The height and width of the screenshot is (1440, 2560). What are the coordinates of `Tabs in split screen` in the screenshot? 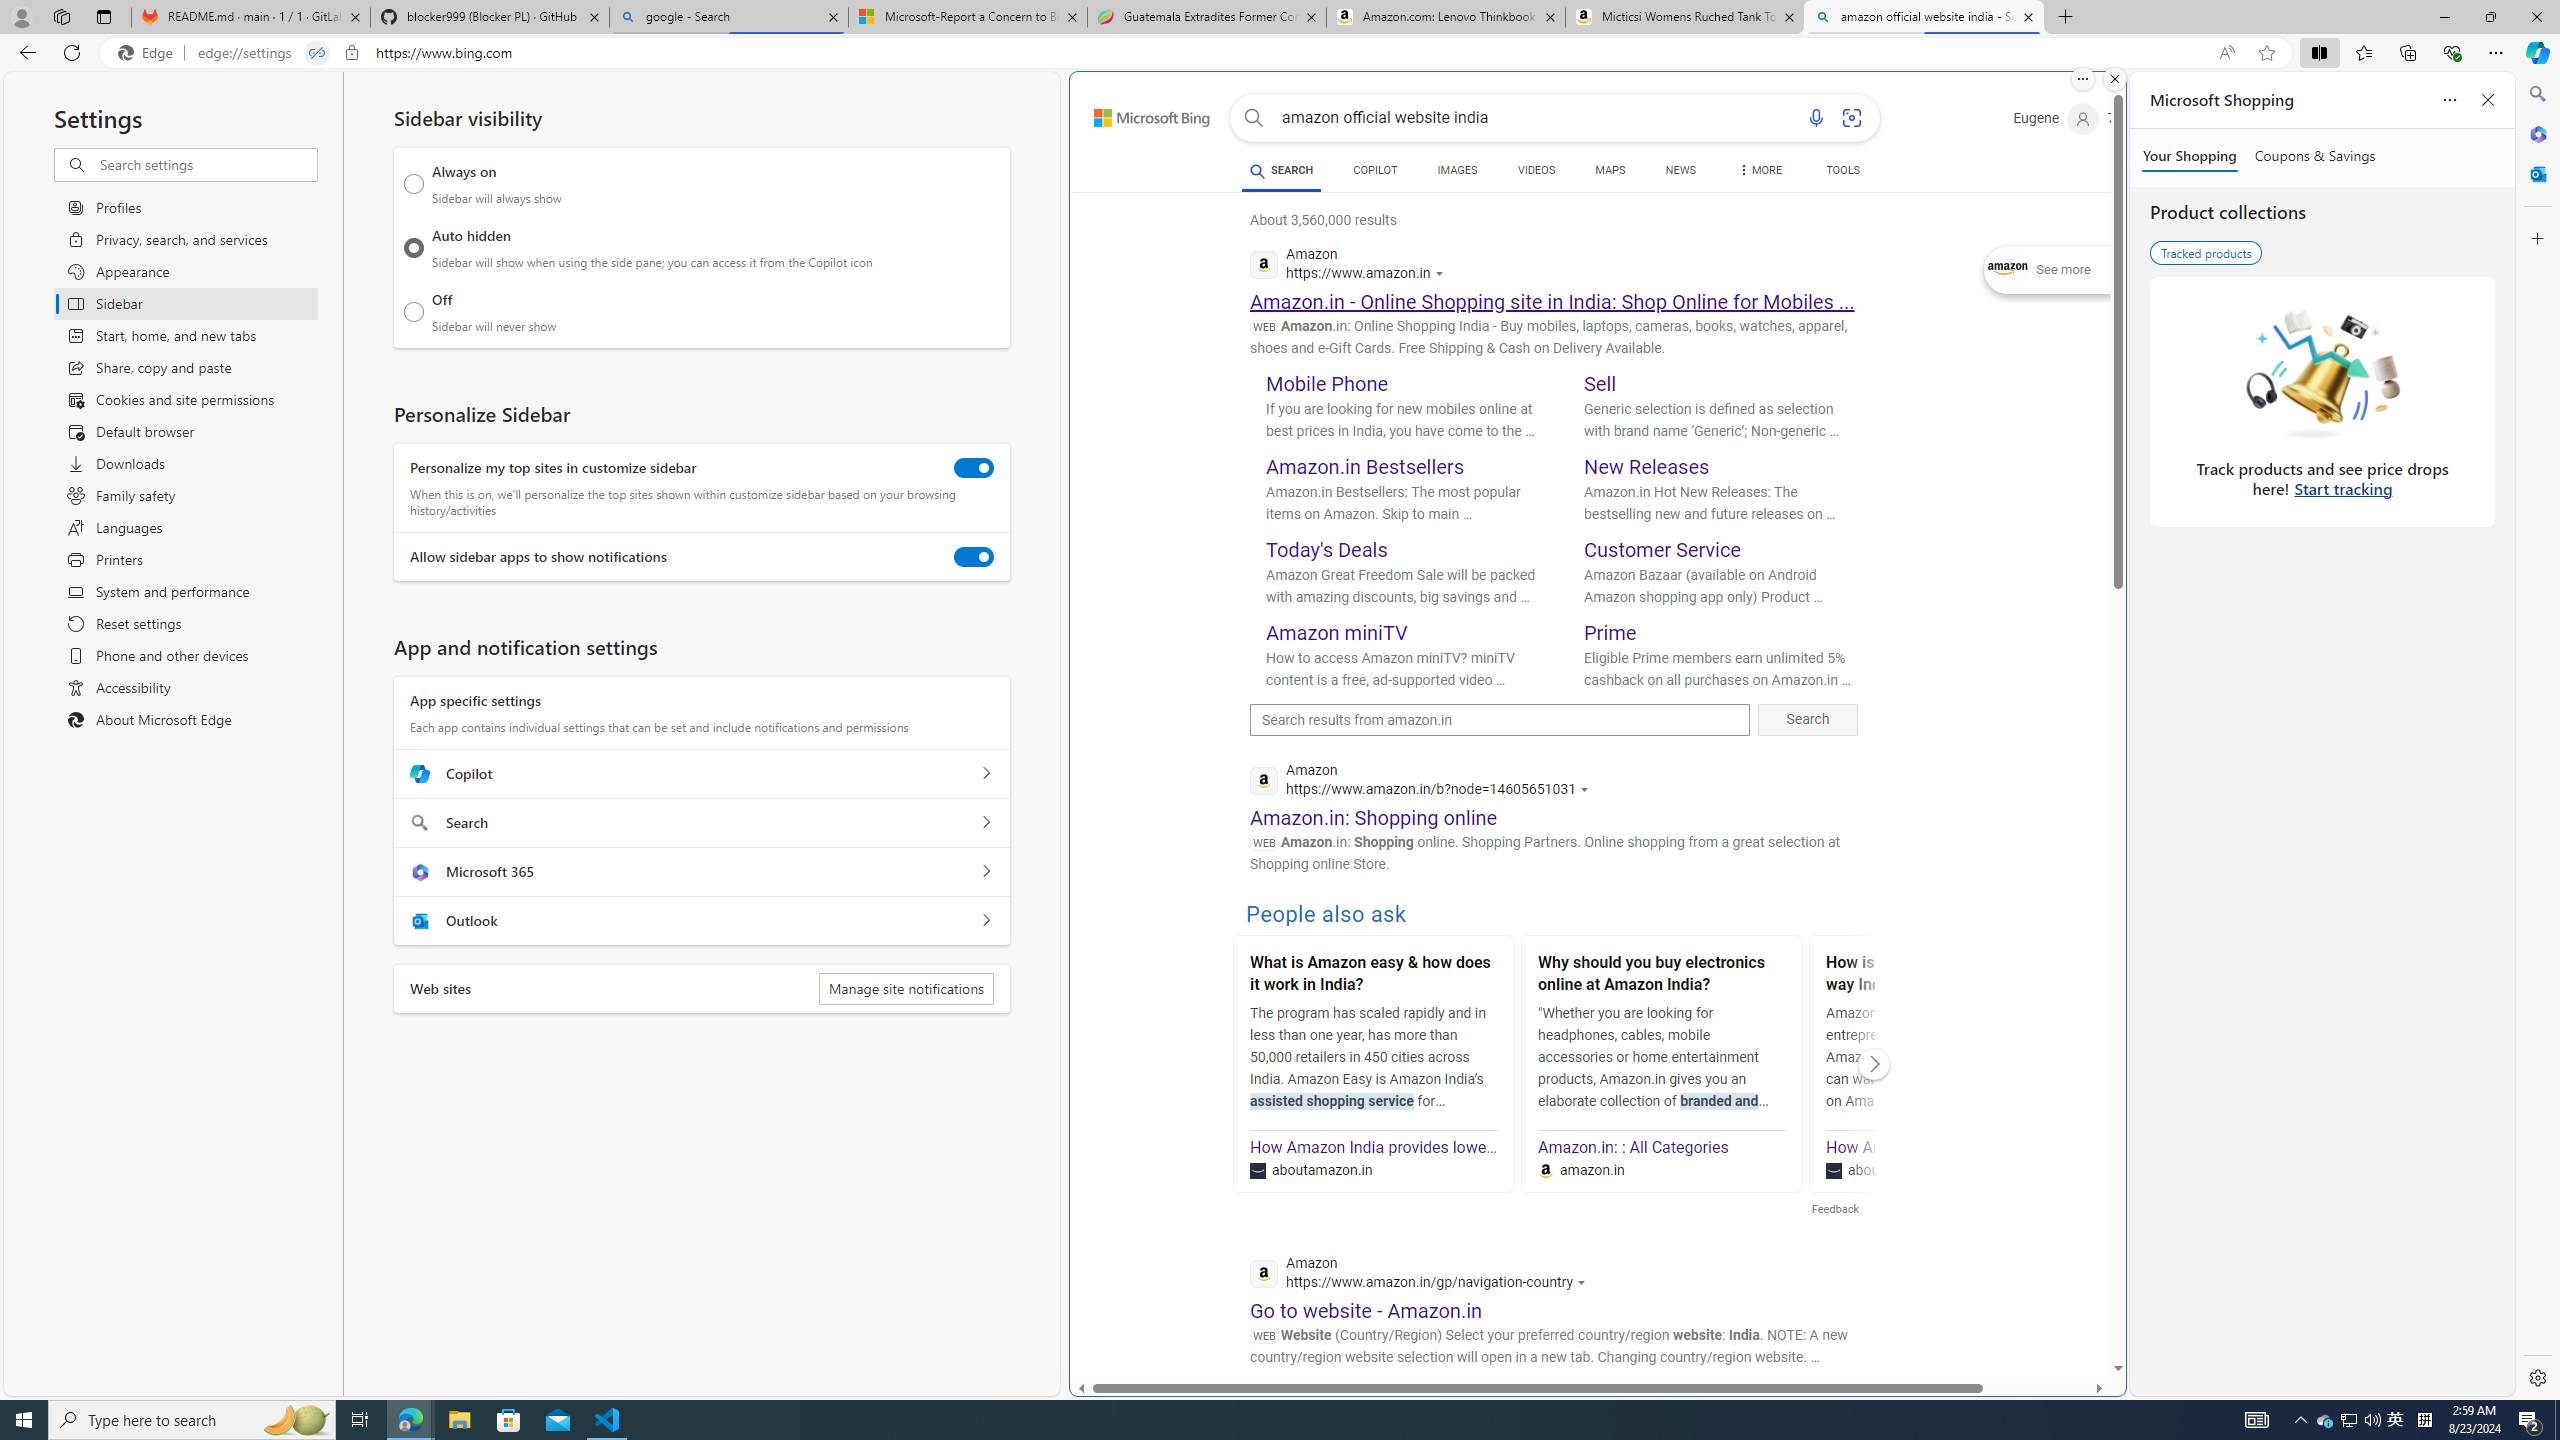 It's located at (317, 53).